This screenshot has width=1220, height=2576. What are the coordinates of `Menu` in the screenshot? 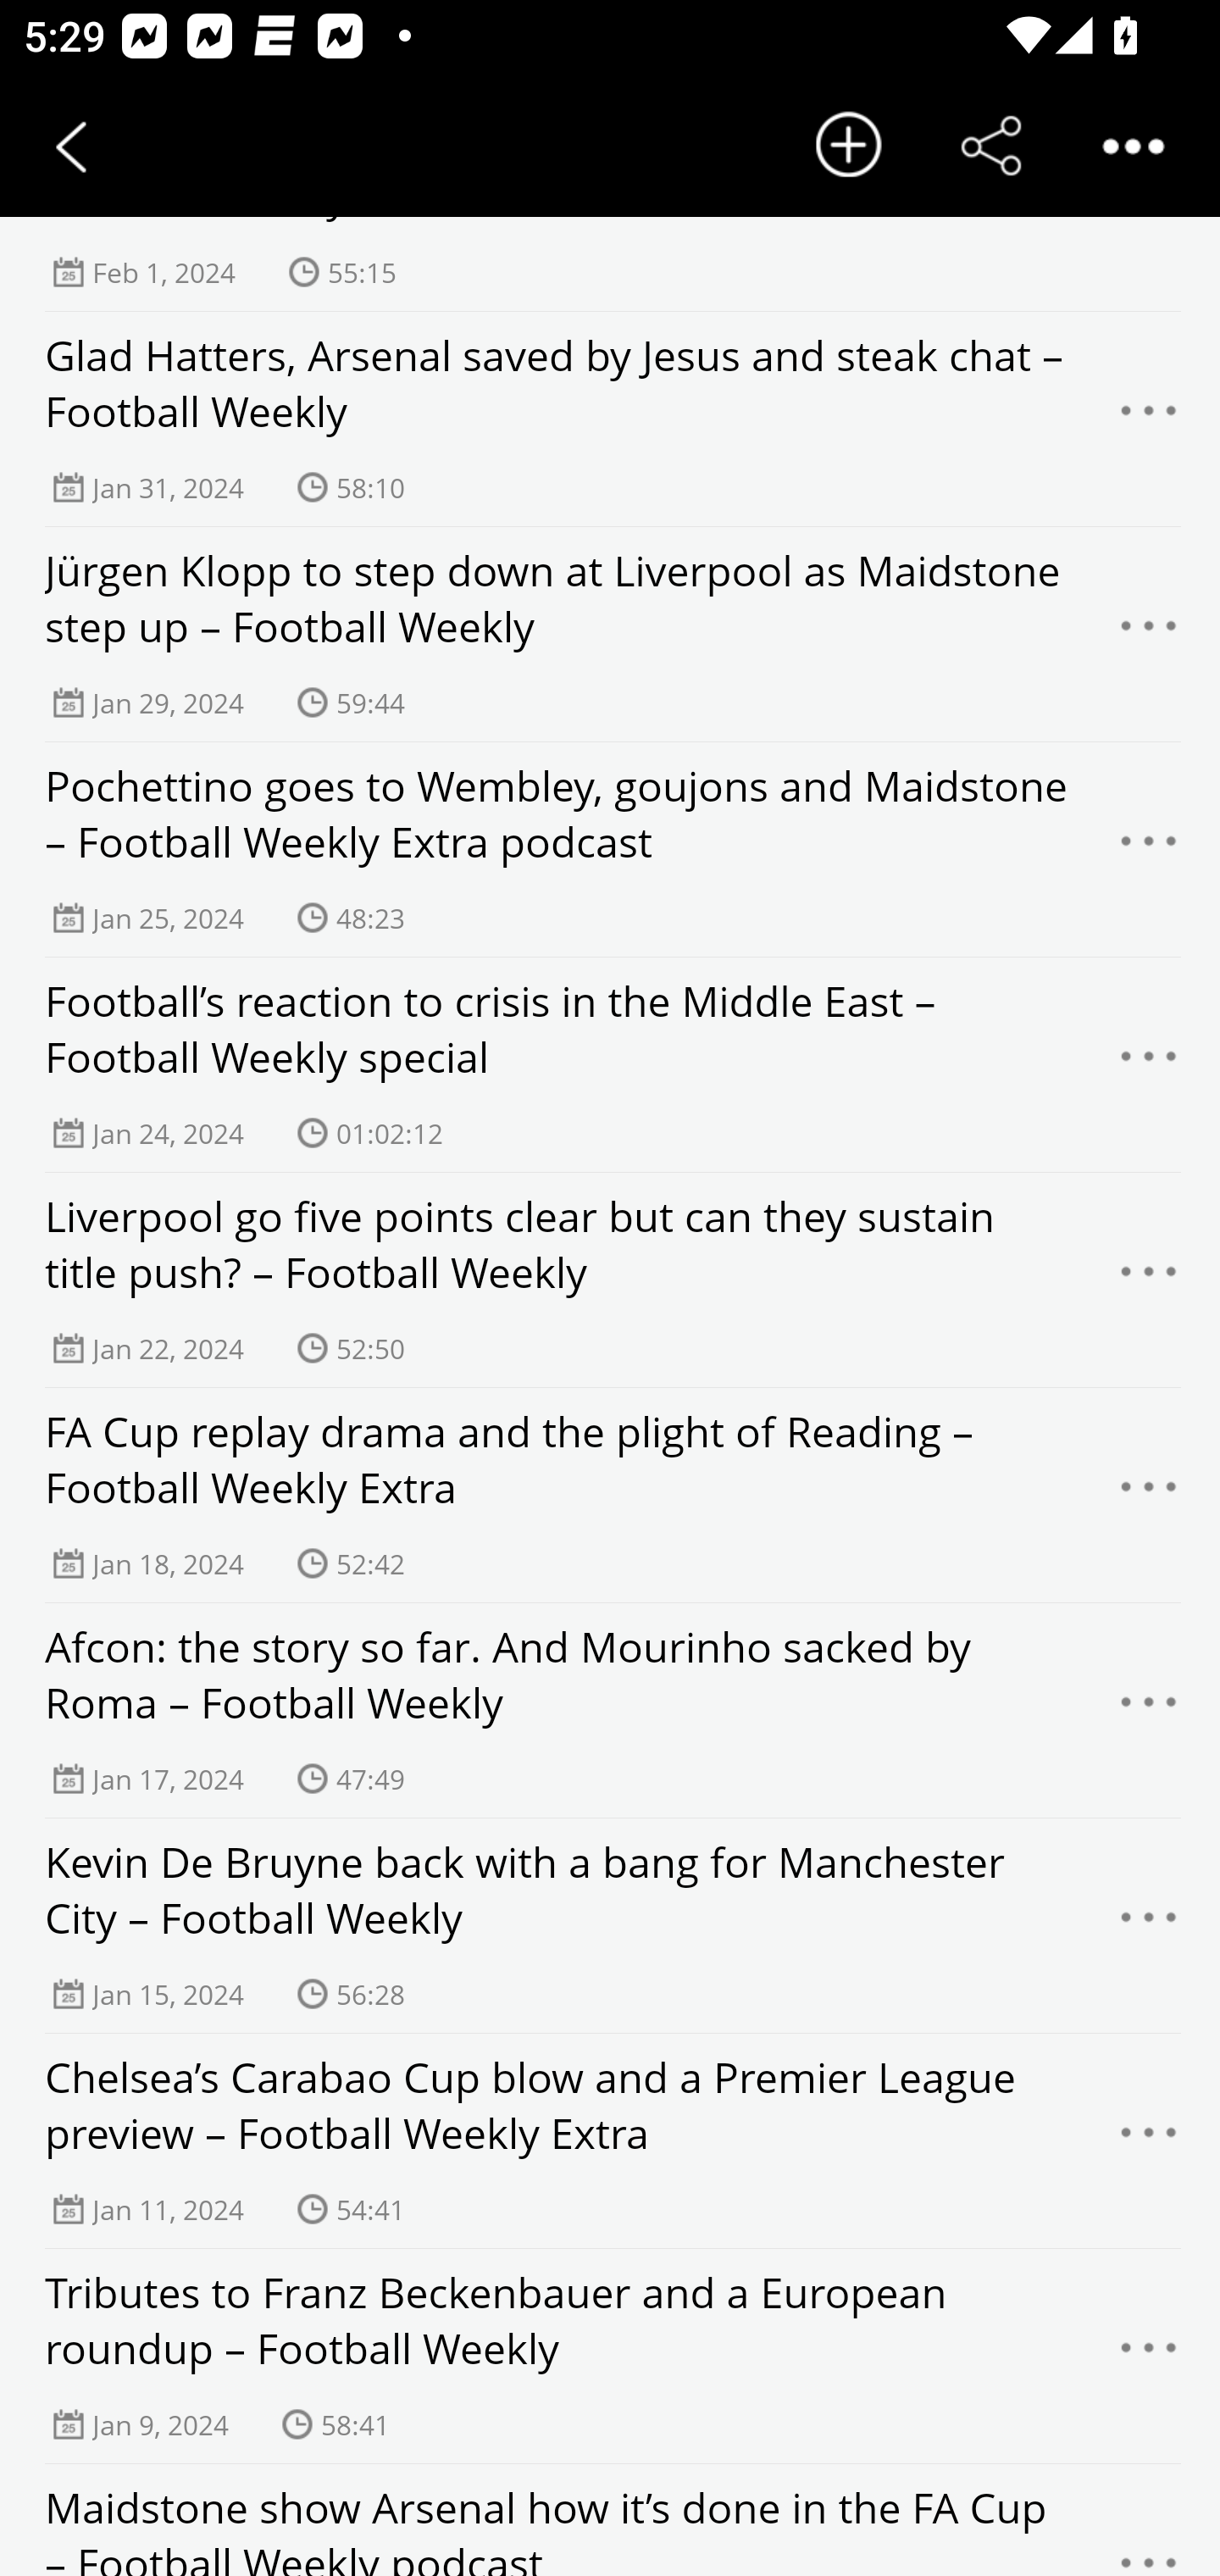 It's located at (1149, 1712).